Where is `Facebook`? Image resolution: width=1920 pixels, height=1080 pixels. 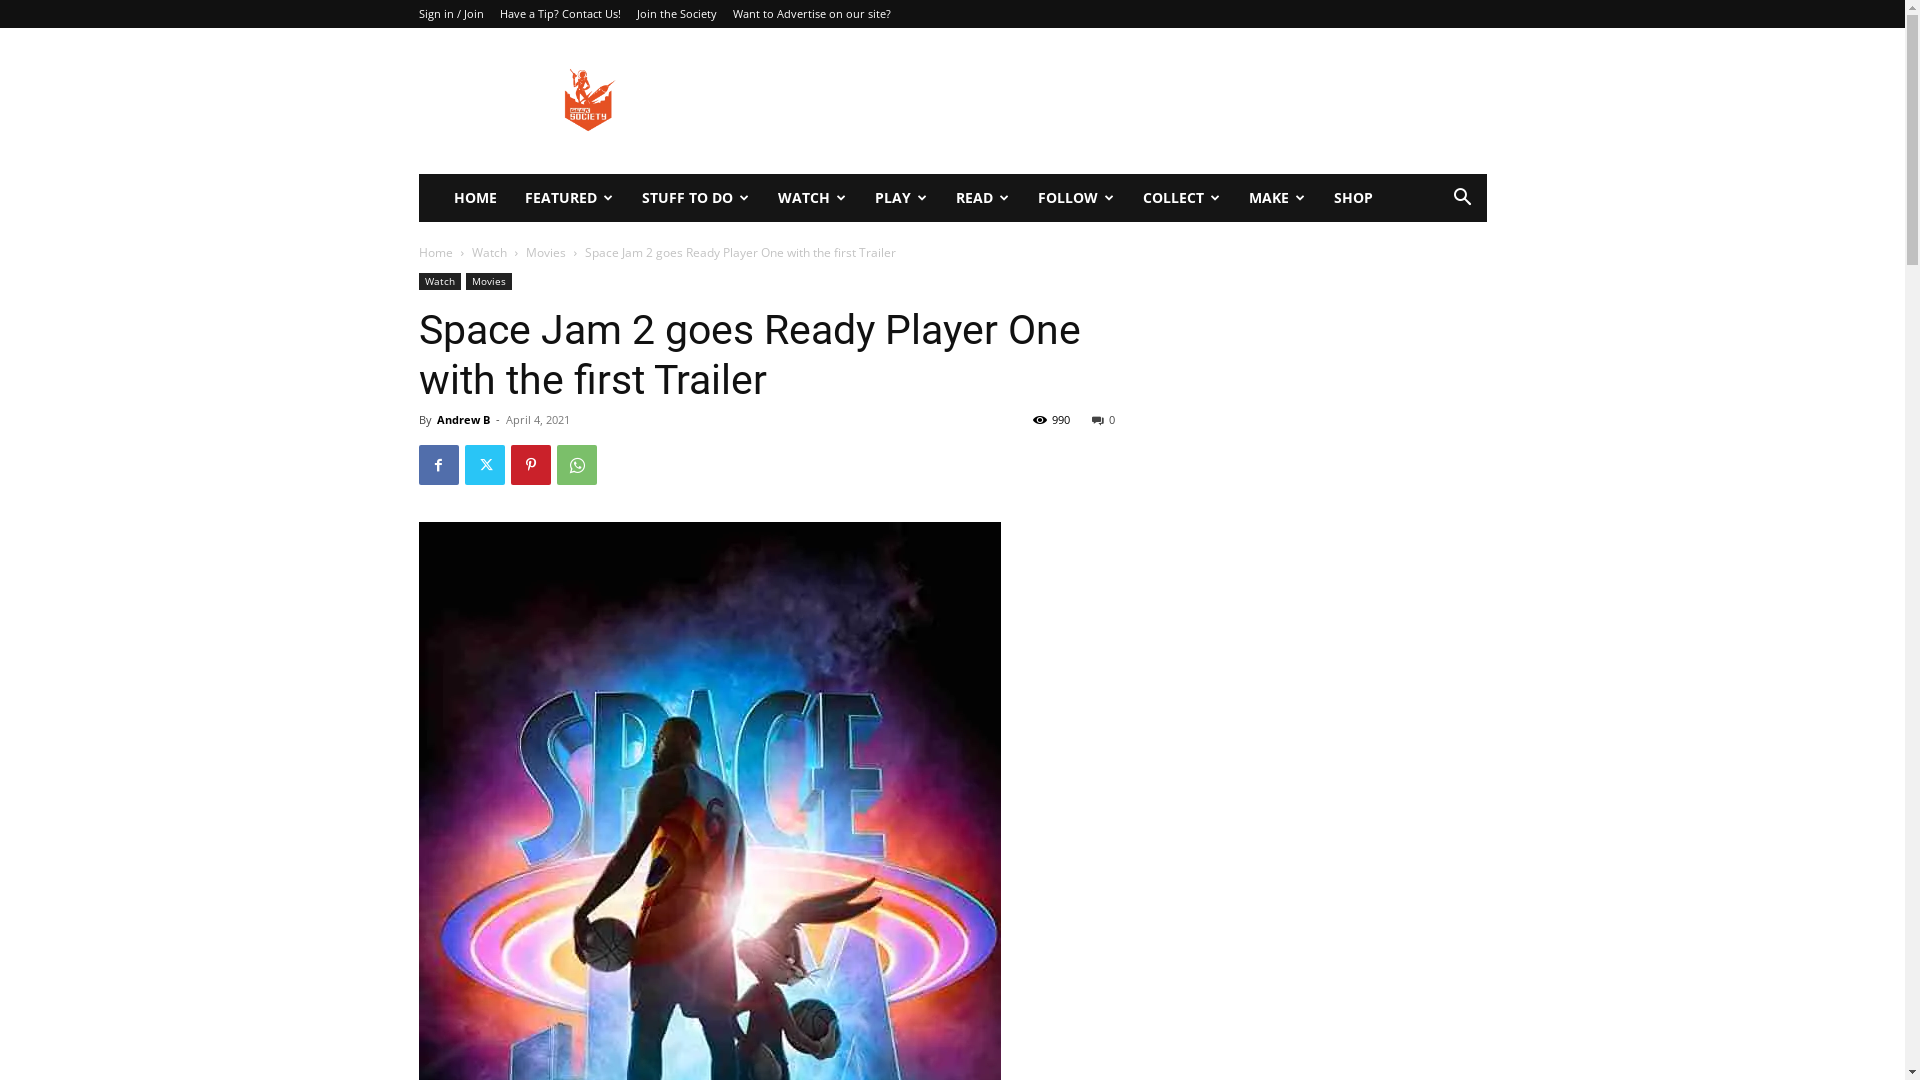 Facebook is located at coordinates (438, 465).